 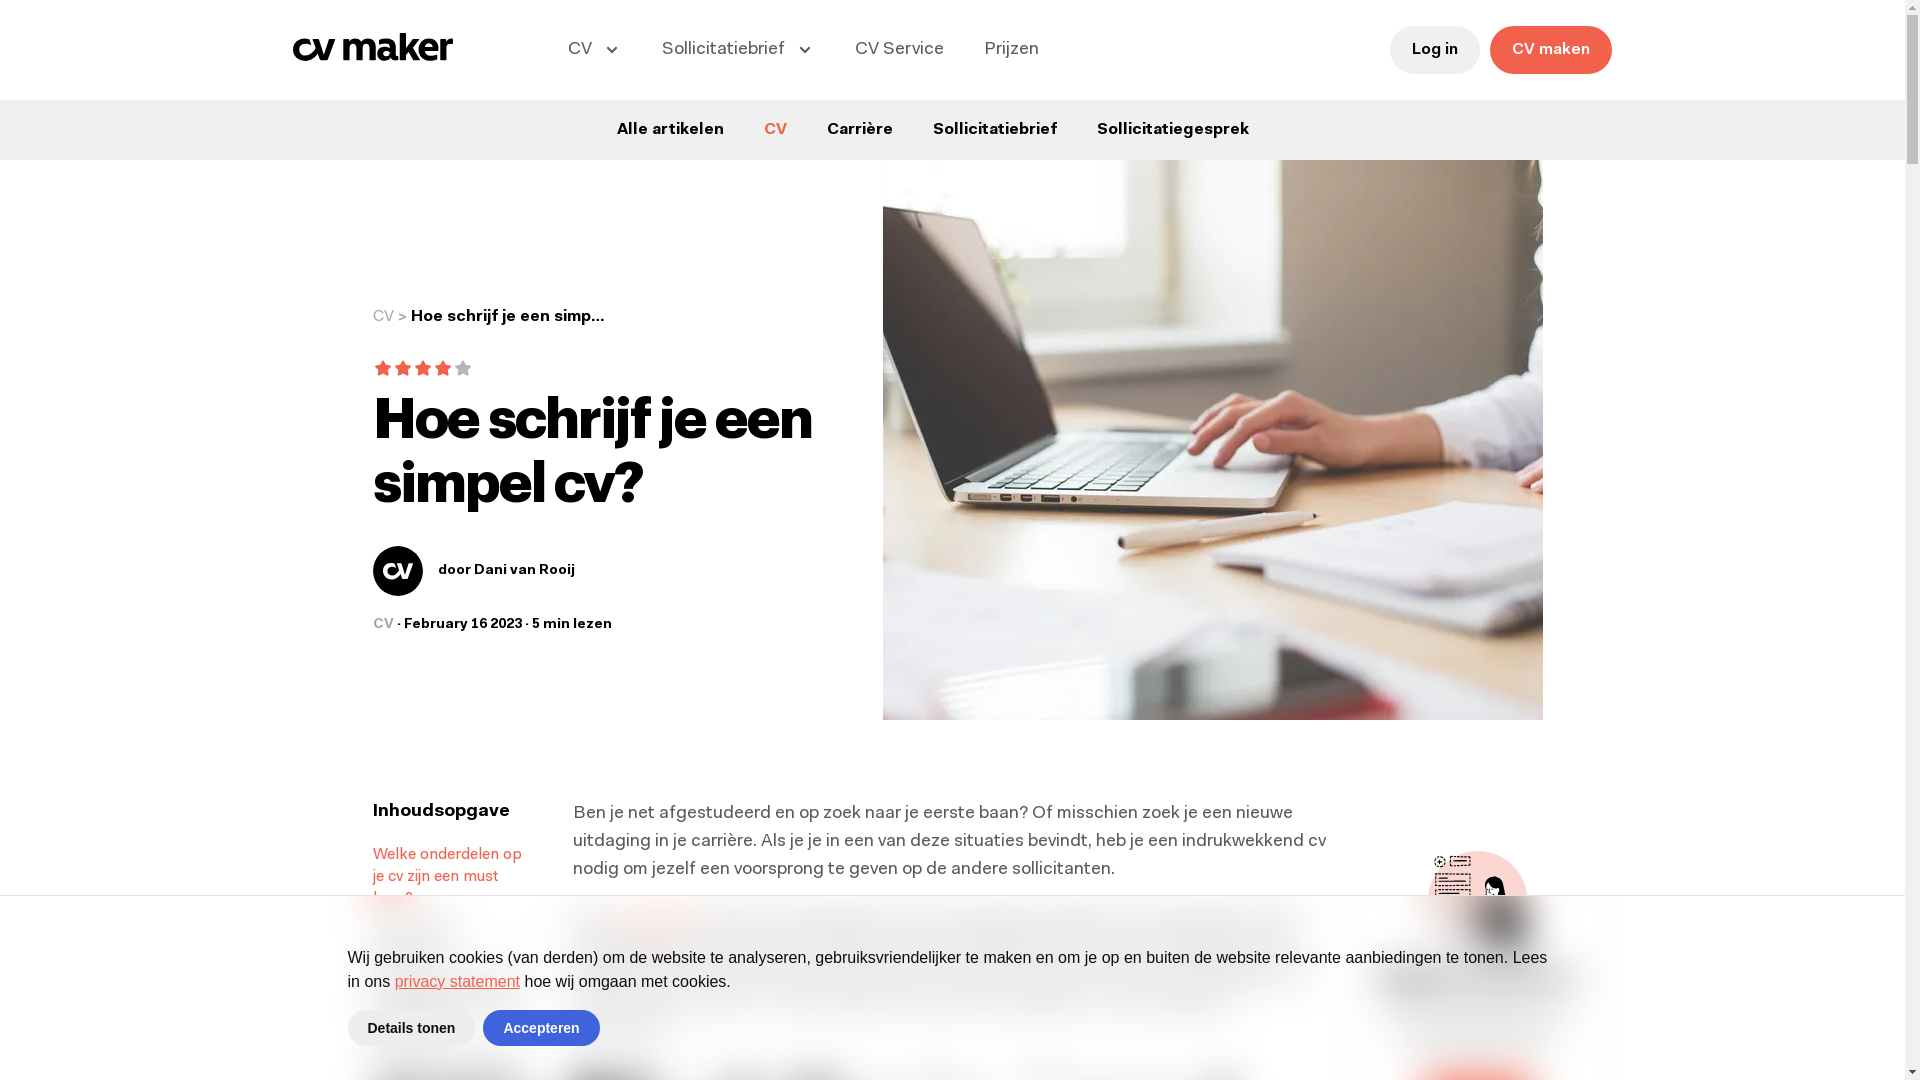 What do you see at coordinates (1435, 50) in the screenshot?
I see `Log in` at bounding box center [1435, 50].